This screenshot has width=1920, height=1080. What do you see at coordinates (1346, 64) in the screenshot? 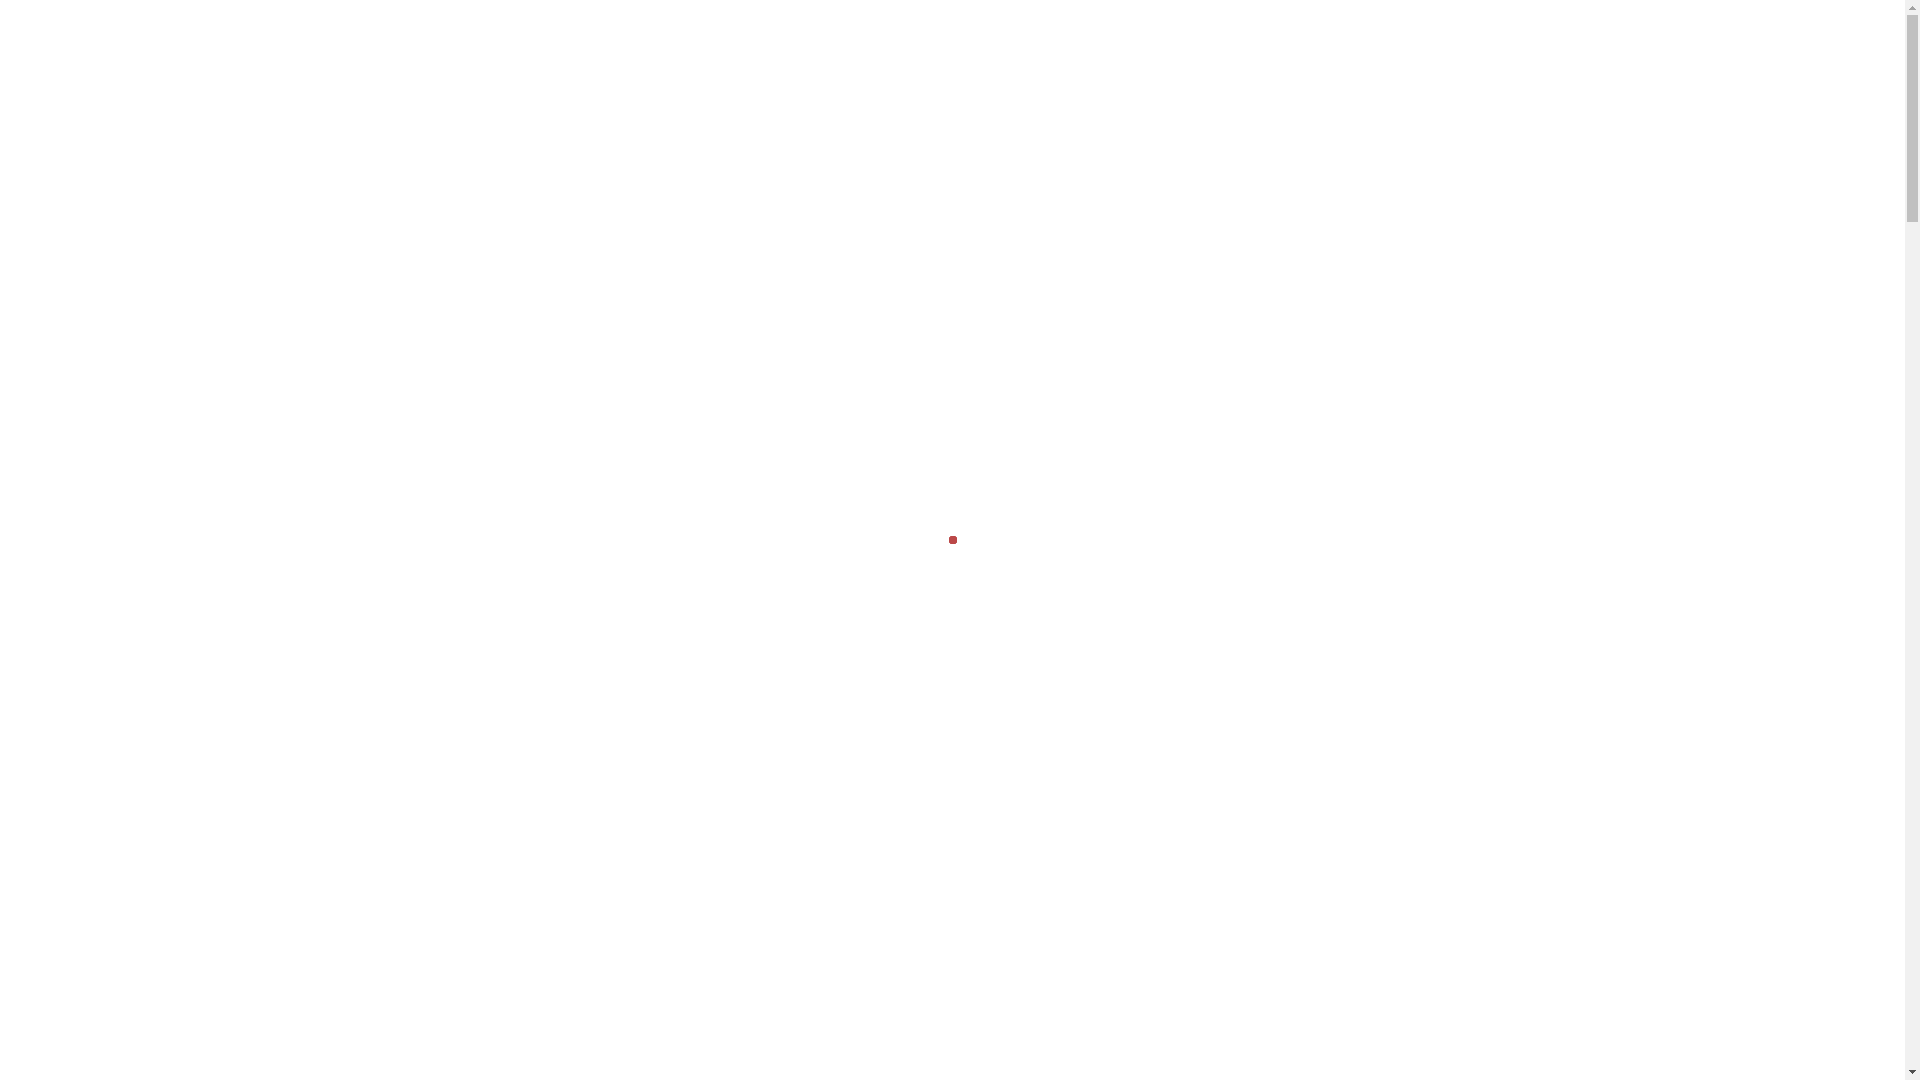
I see `Project Partners` at bounding box center [1346, 64].